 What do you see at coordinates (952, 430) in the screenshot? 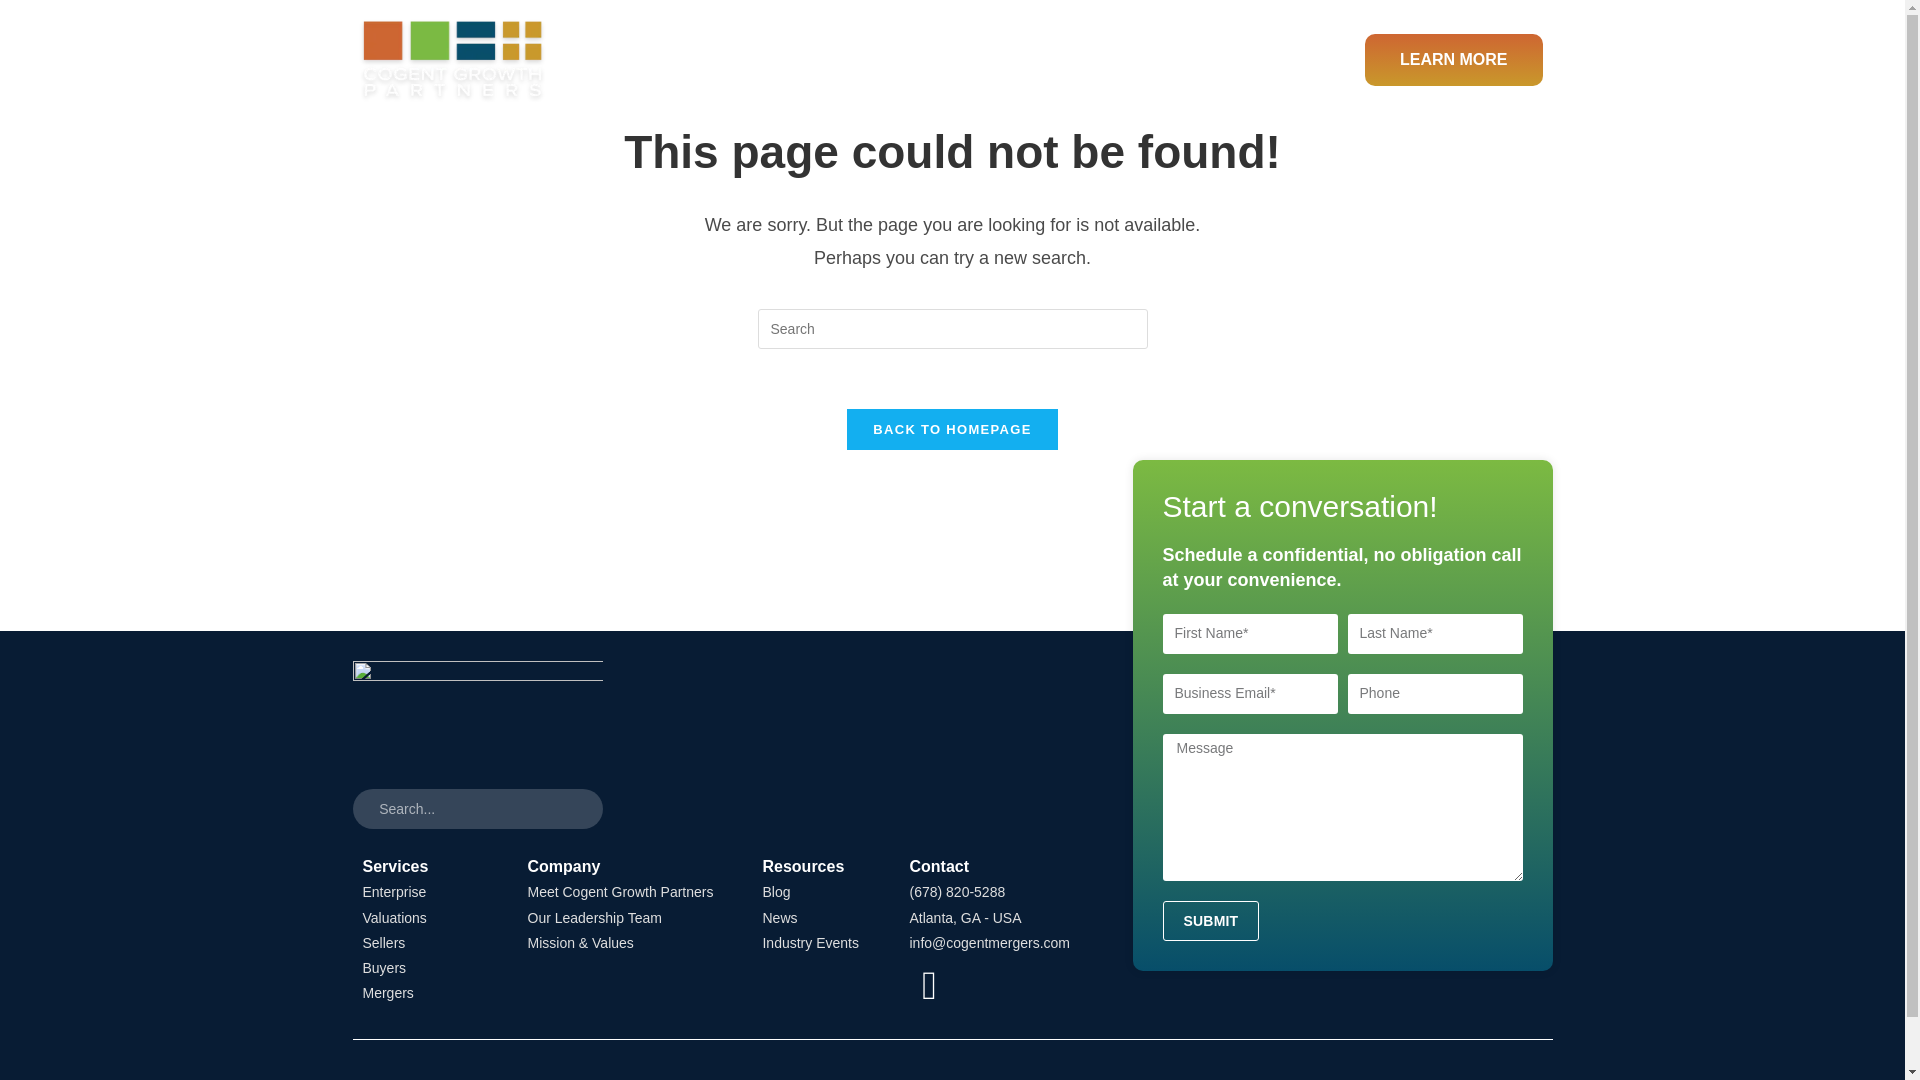
I see `BACK TO HOMEPAGE` at bounding box center [952, 430].